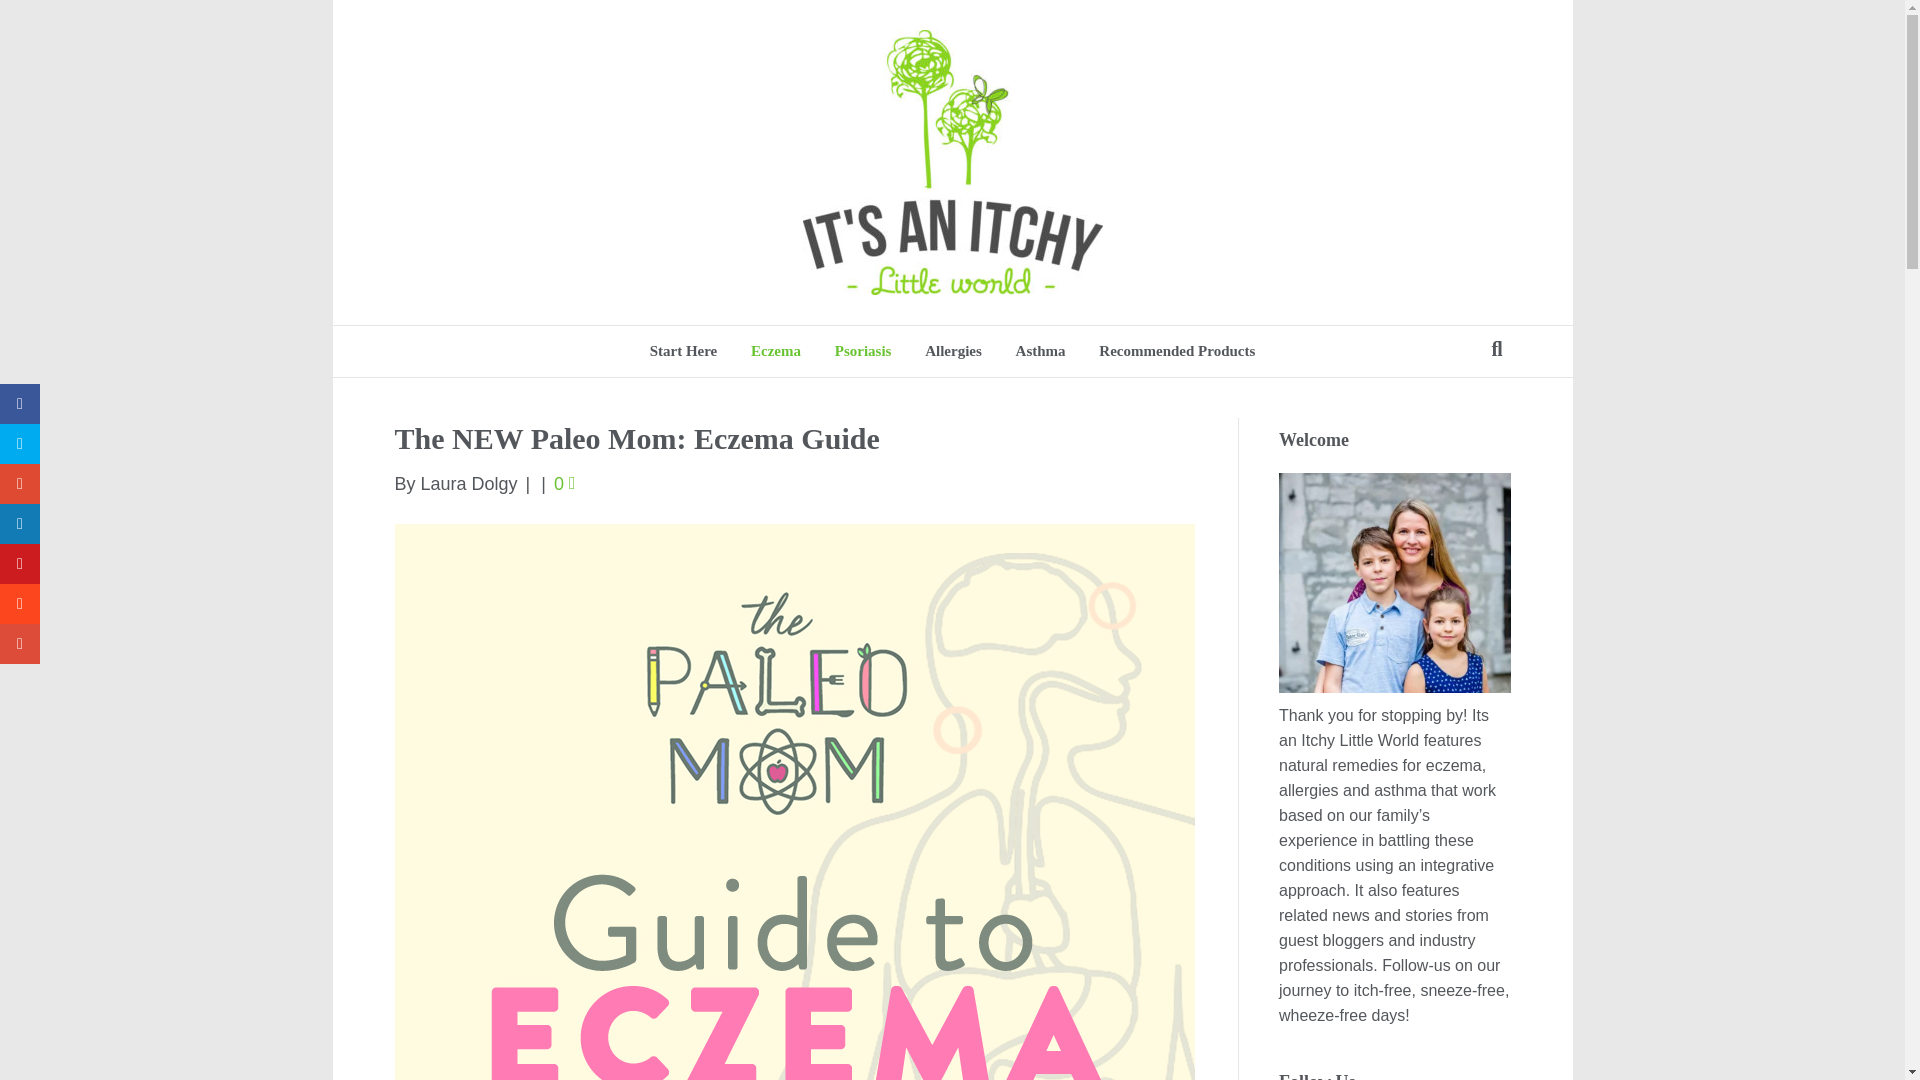 The image size is (1920, 1080). I want to click on Laura Dolgy, so click(469, 484).